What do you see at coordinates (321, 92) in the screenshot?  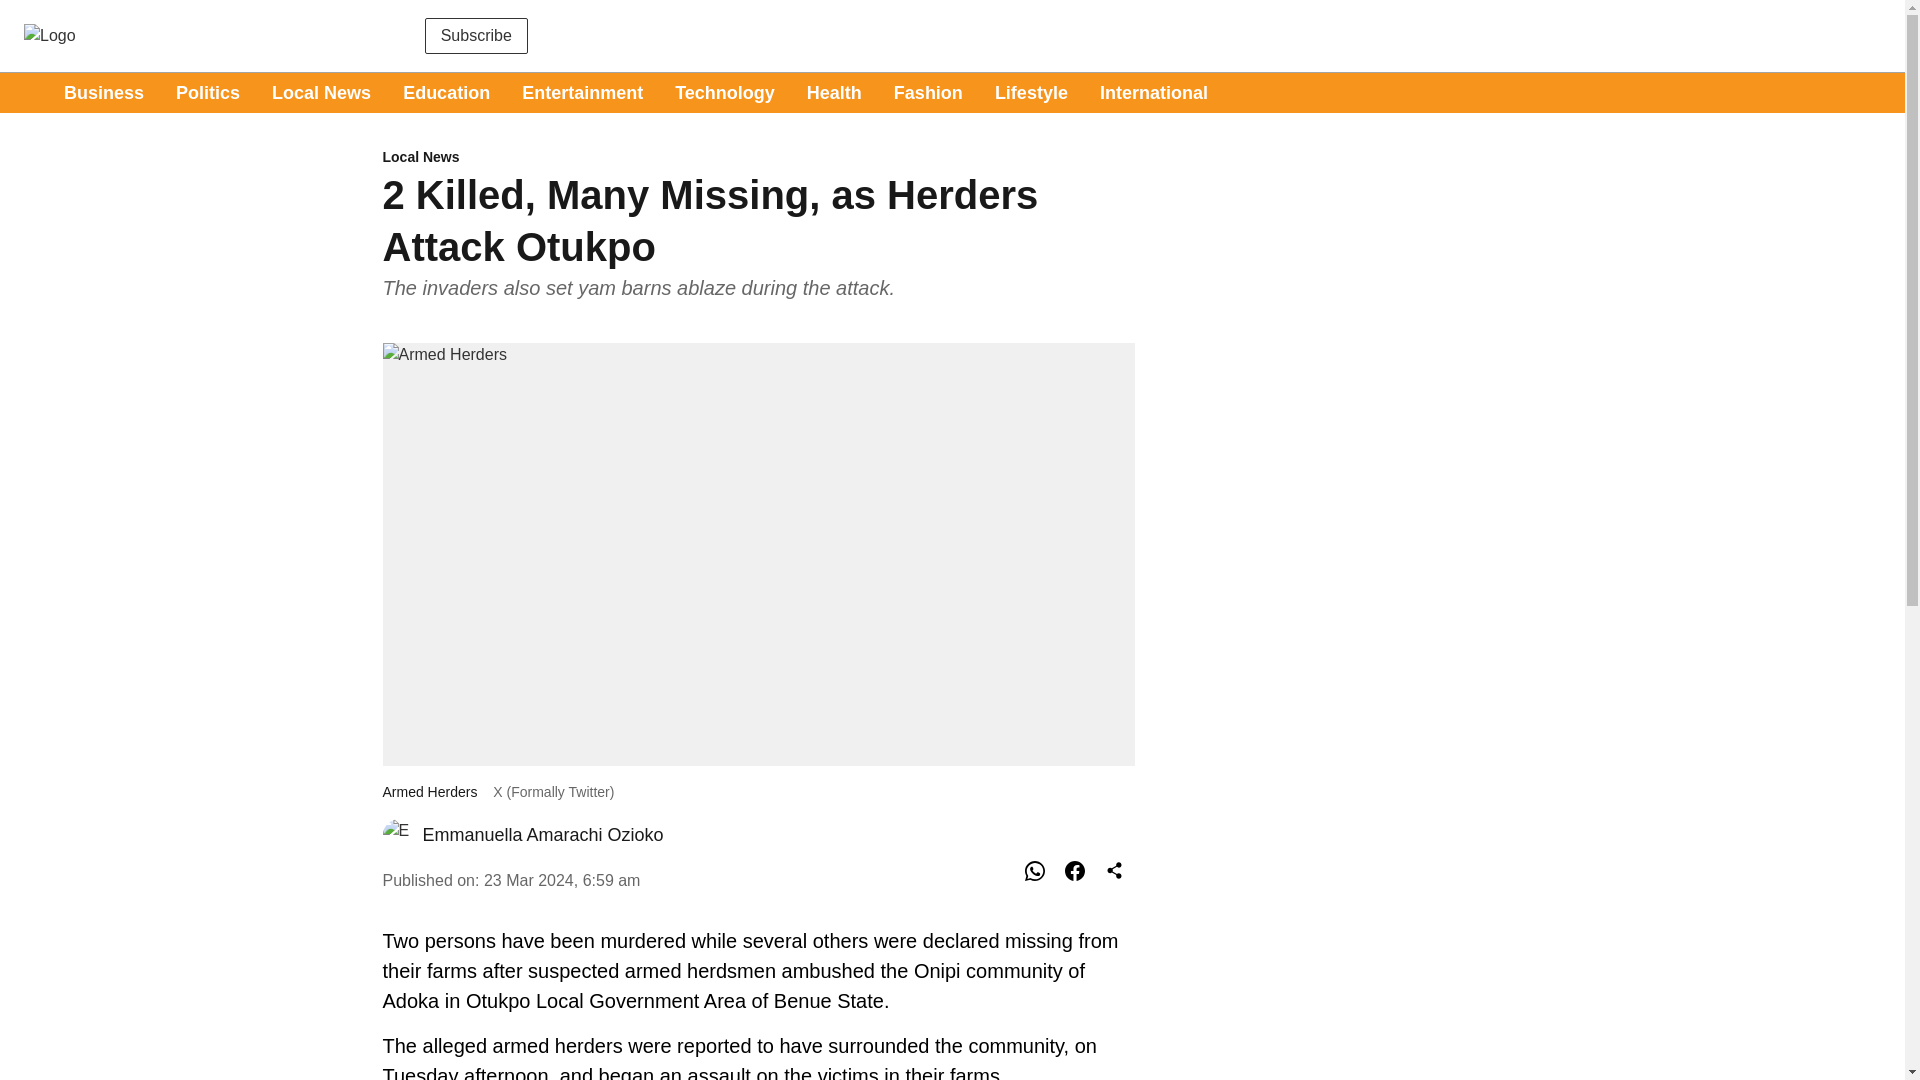 I see `Local News` at bounding box center [321, 92].